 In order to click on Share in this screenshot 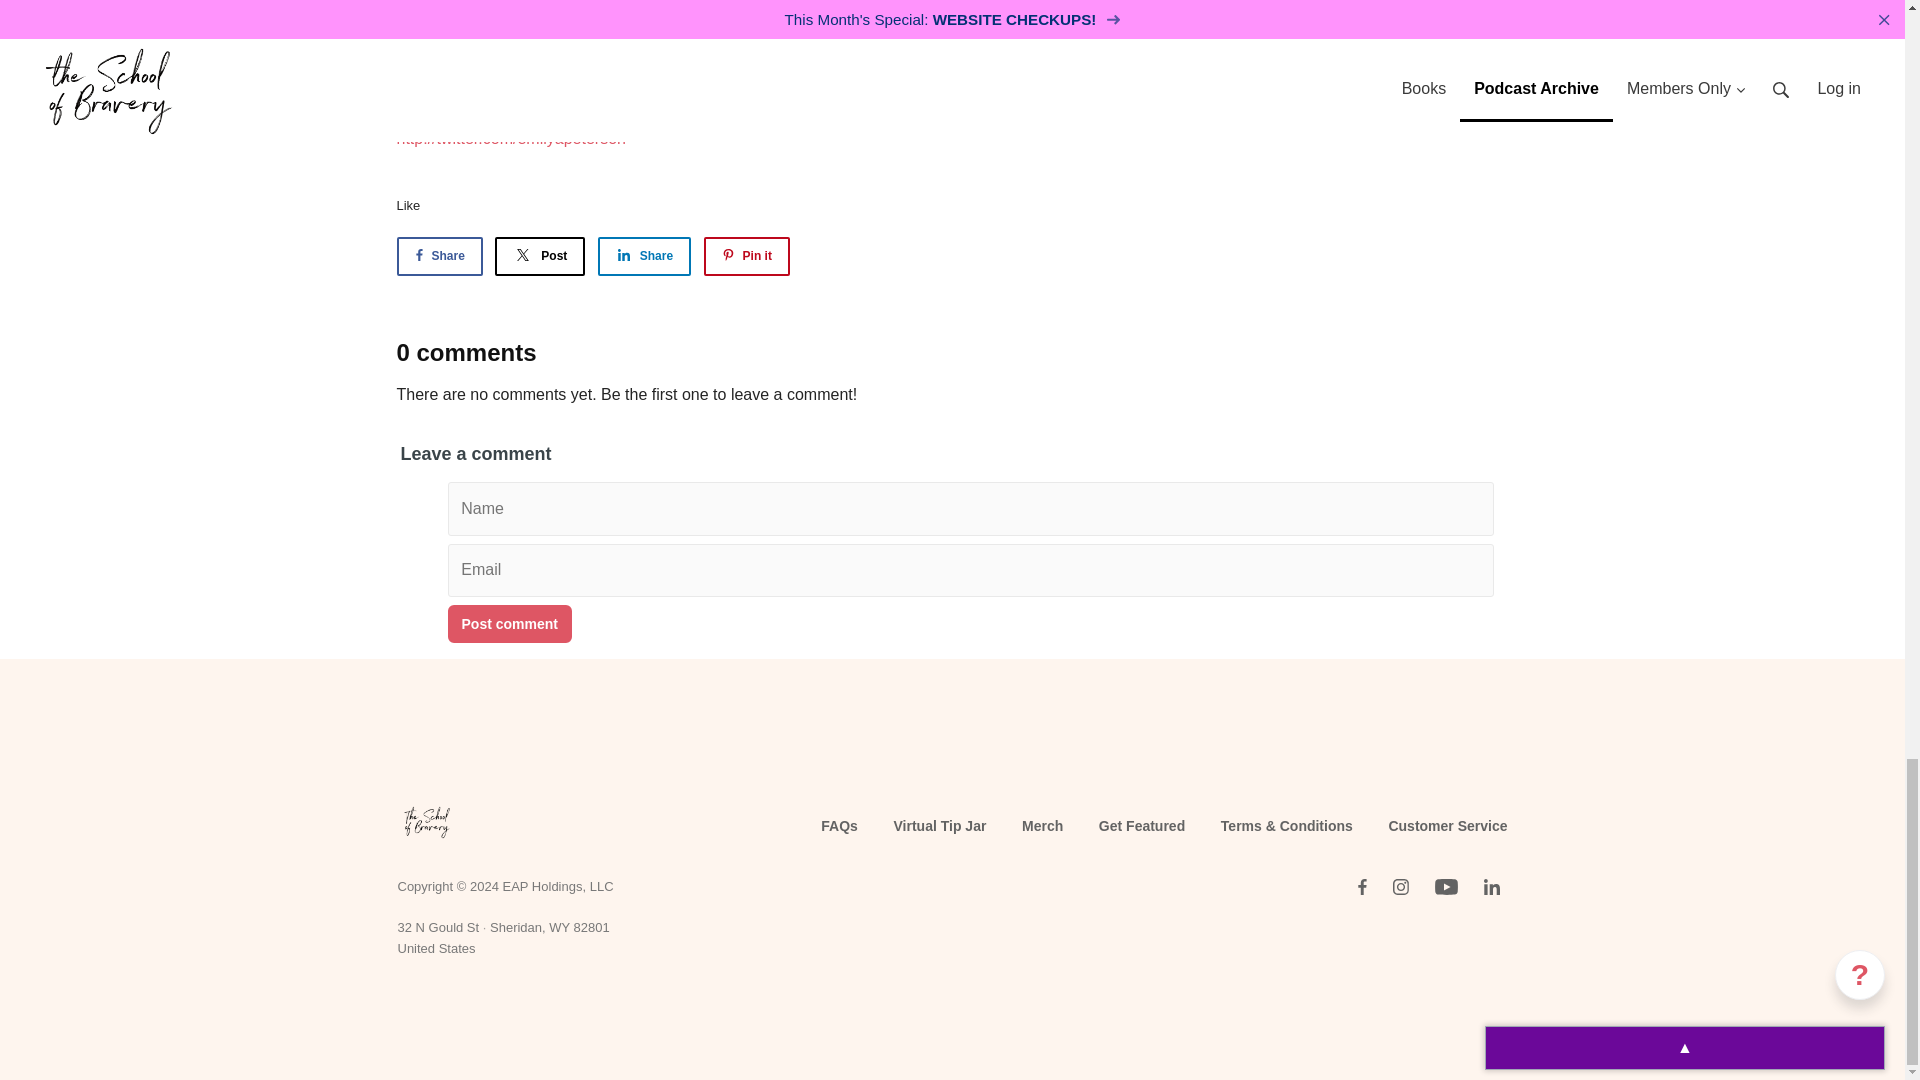, I will do `click(438, 256)`.